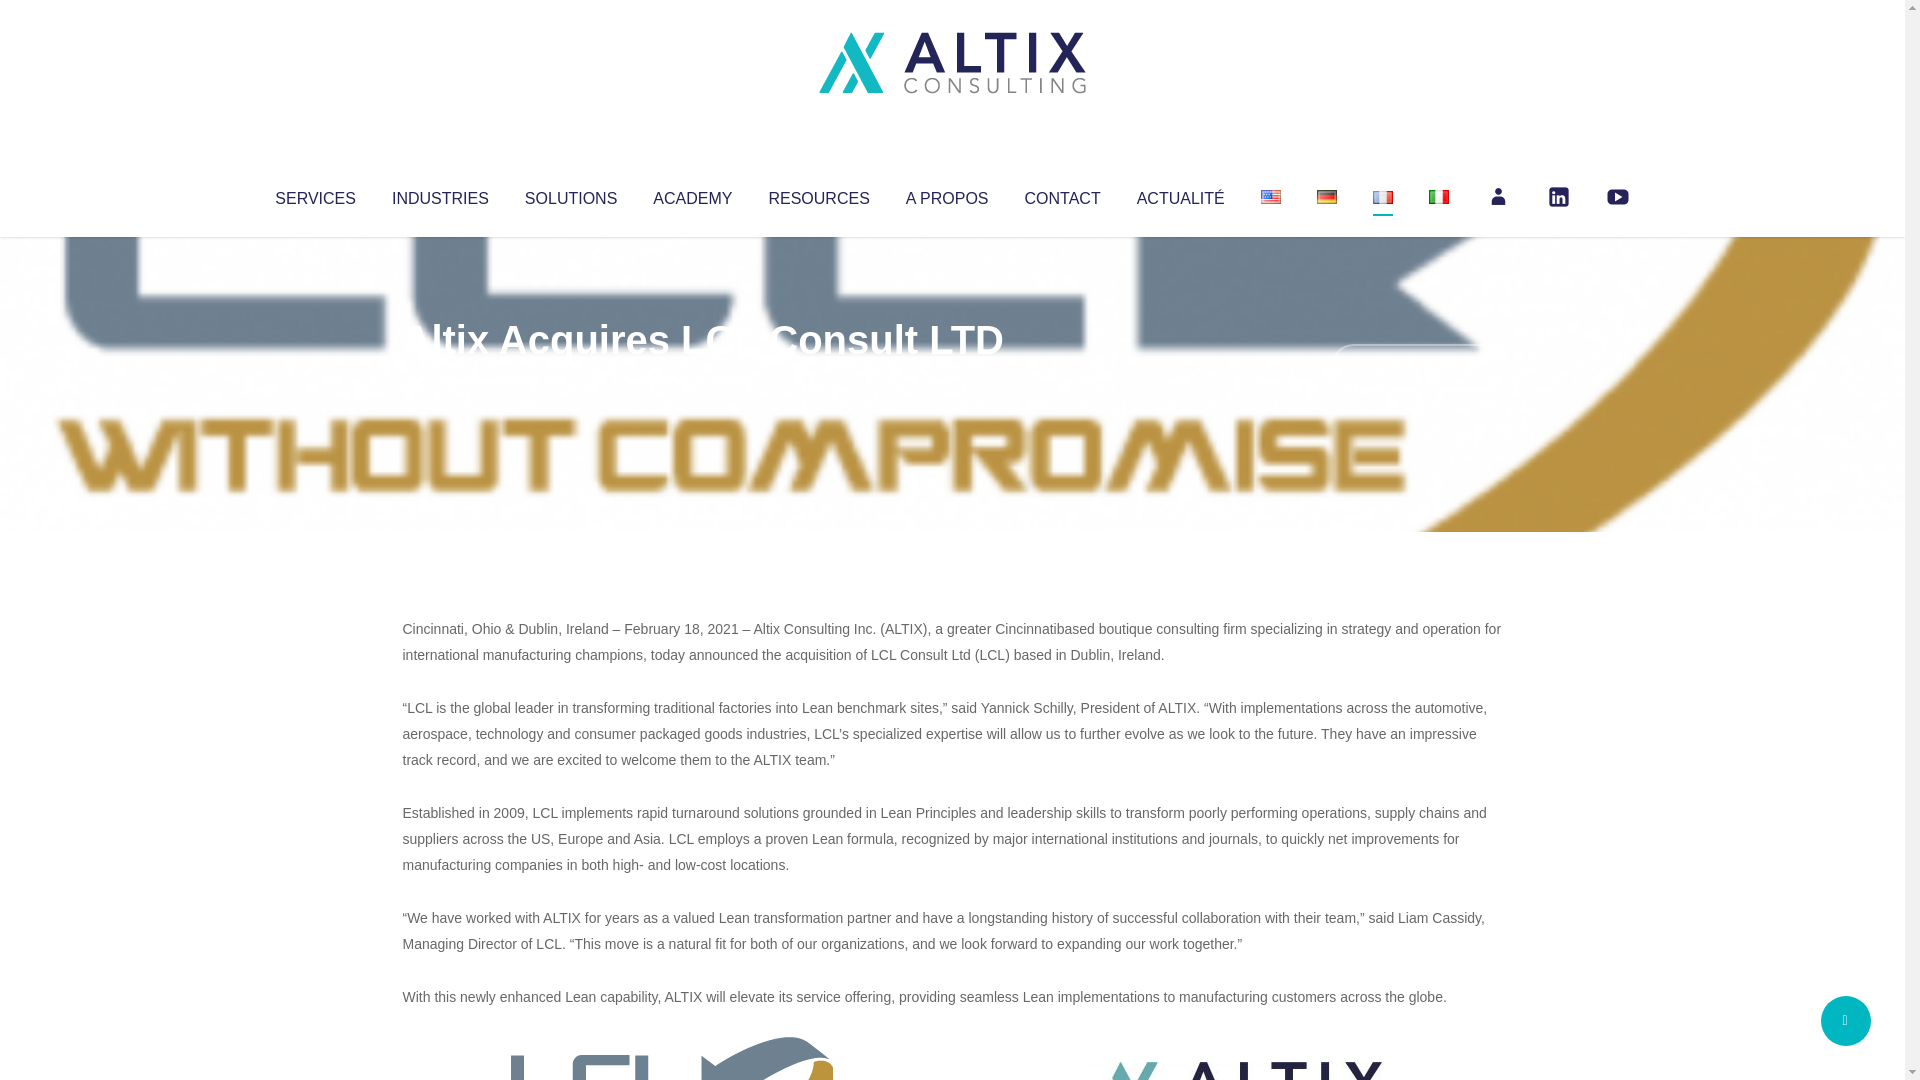  Describe the element at coordinates (692, 194) in the screenshot. I see `ACADEMY` at that location.